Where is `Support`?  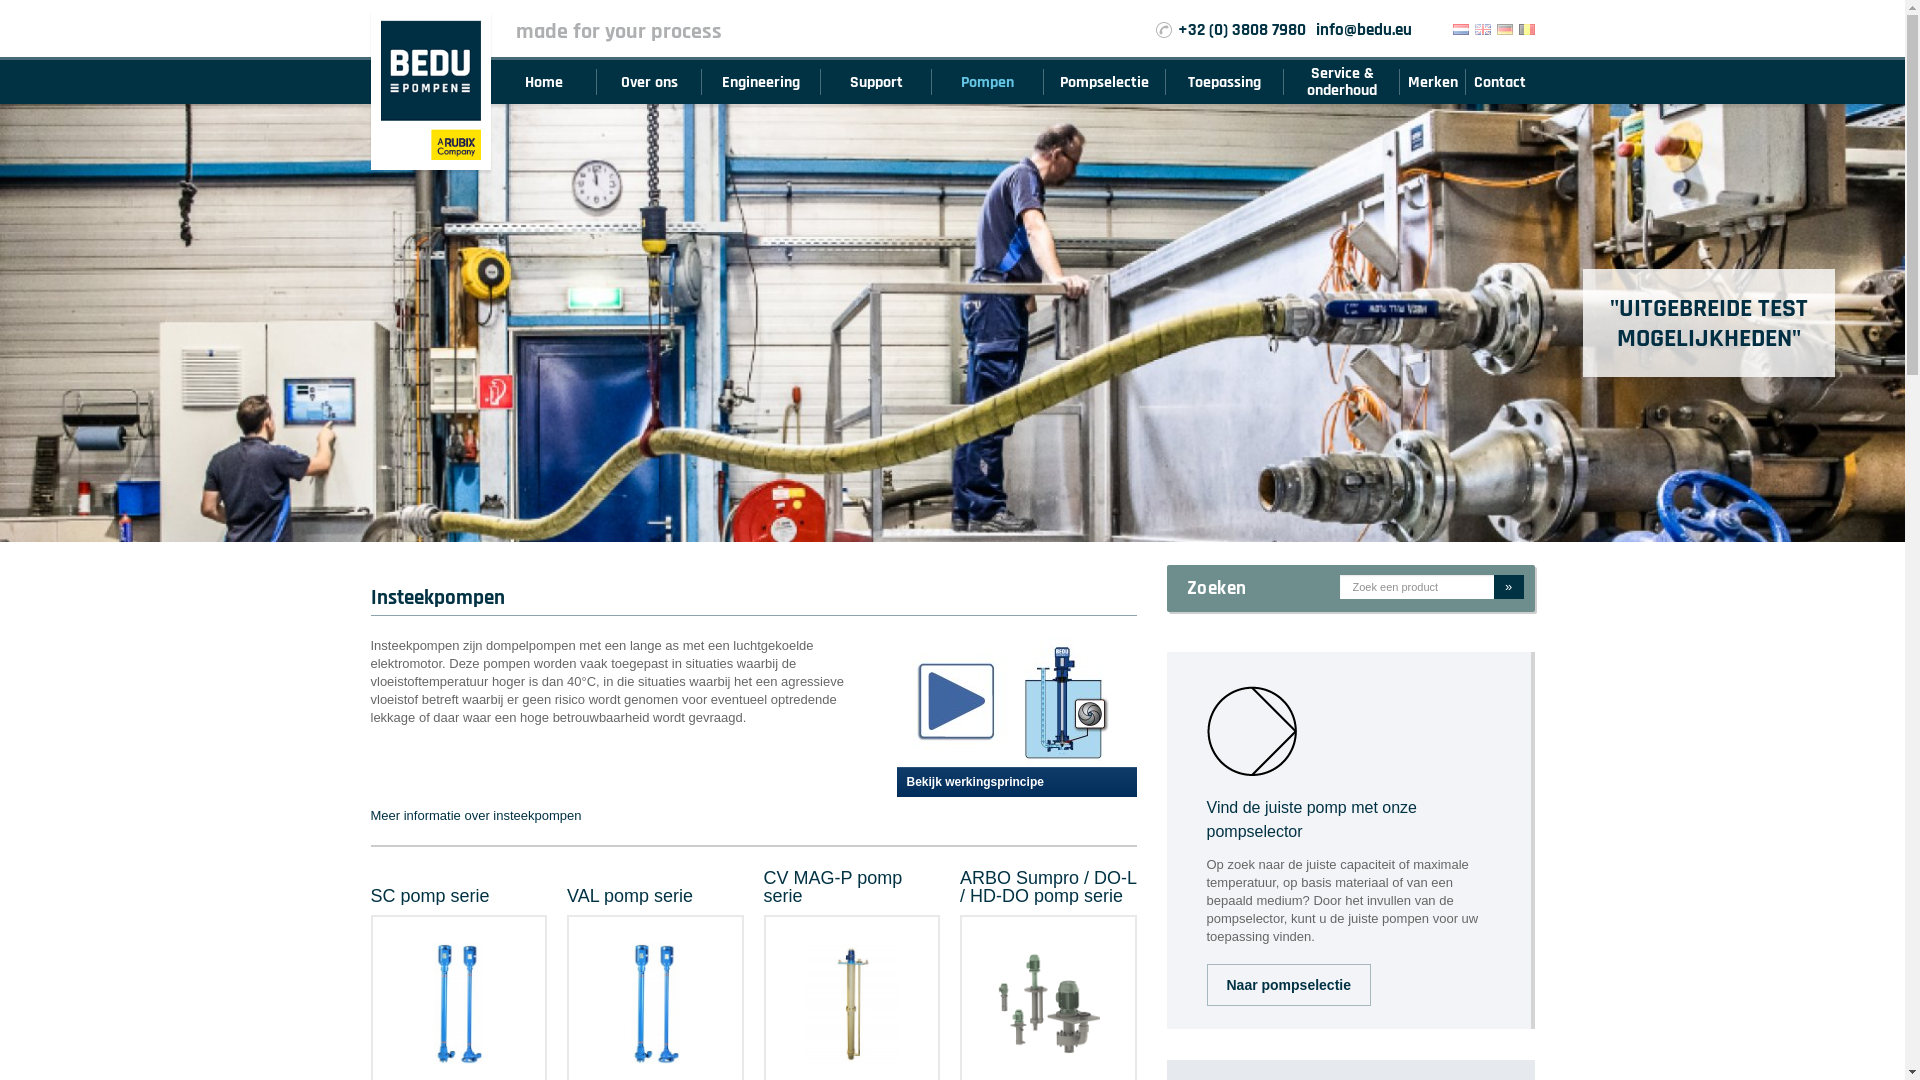
Support is located at coordinates (876, 82).